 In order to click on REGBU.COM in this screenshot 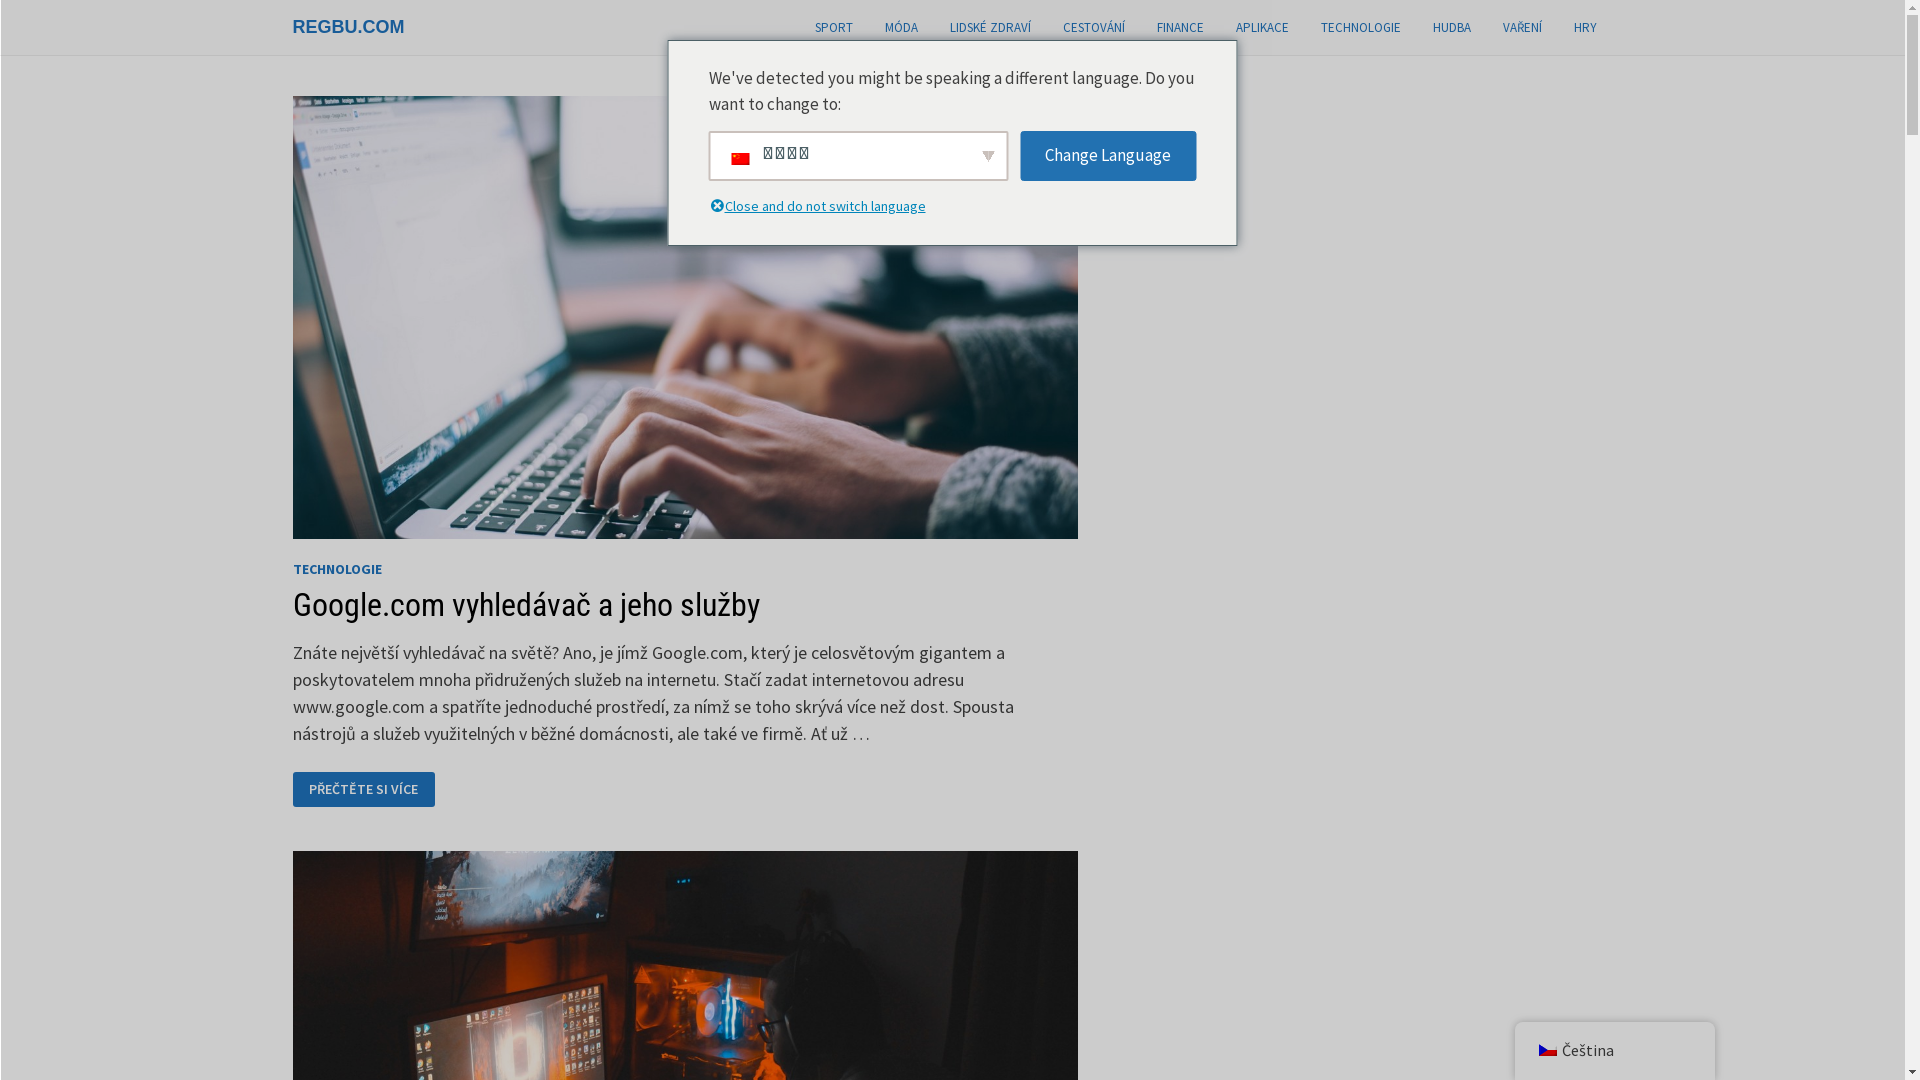, I will do `click(348, 27)`.